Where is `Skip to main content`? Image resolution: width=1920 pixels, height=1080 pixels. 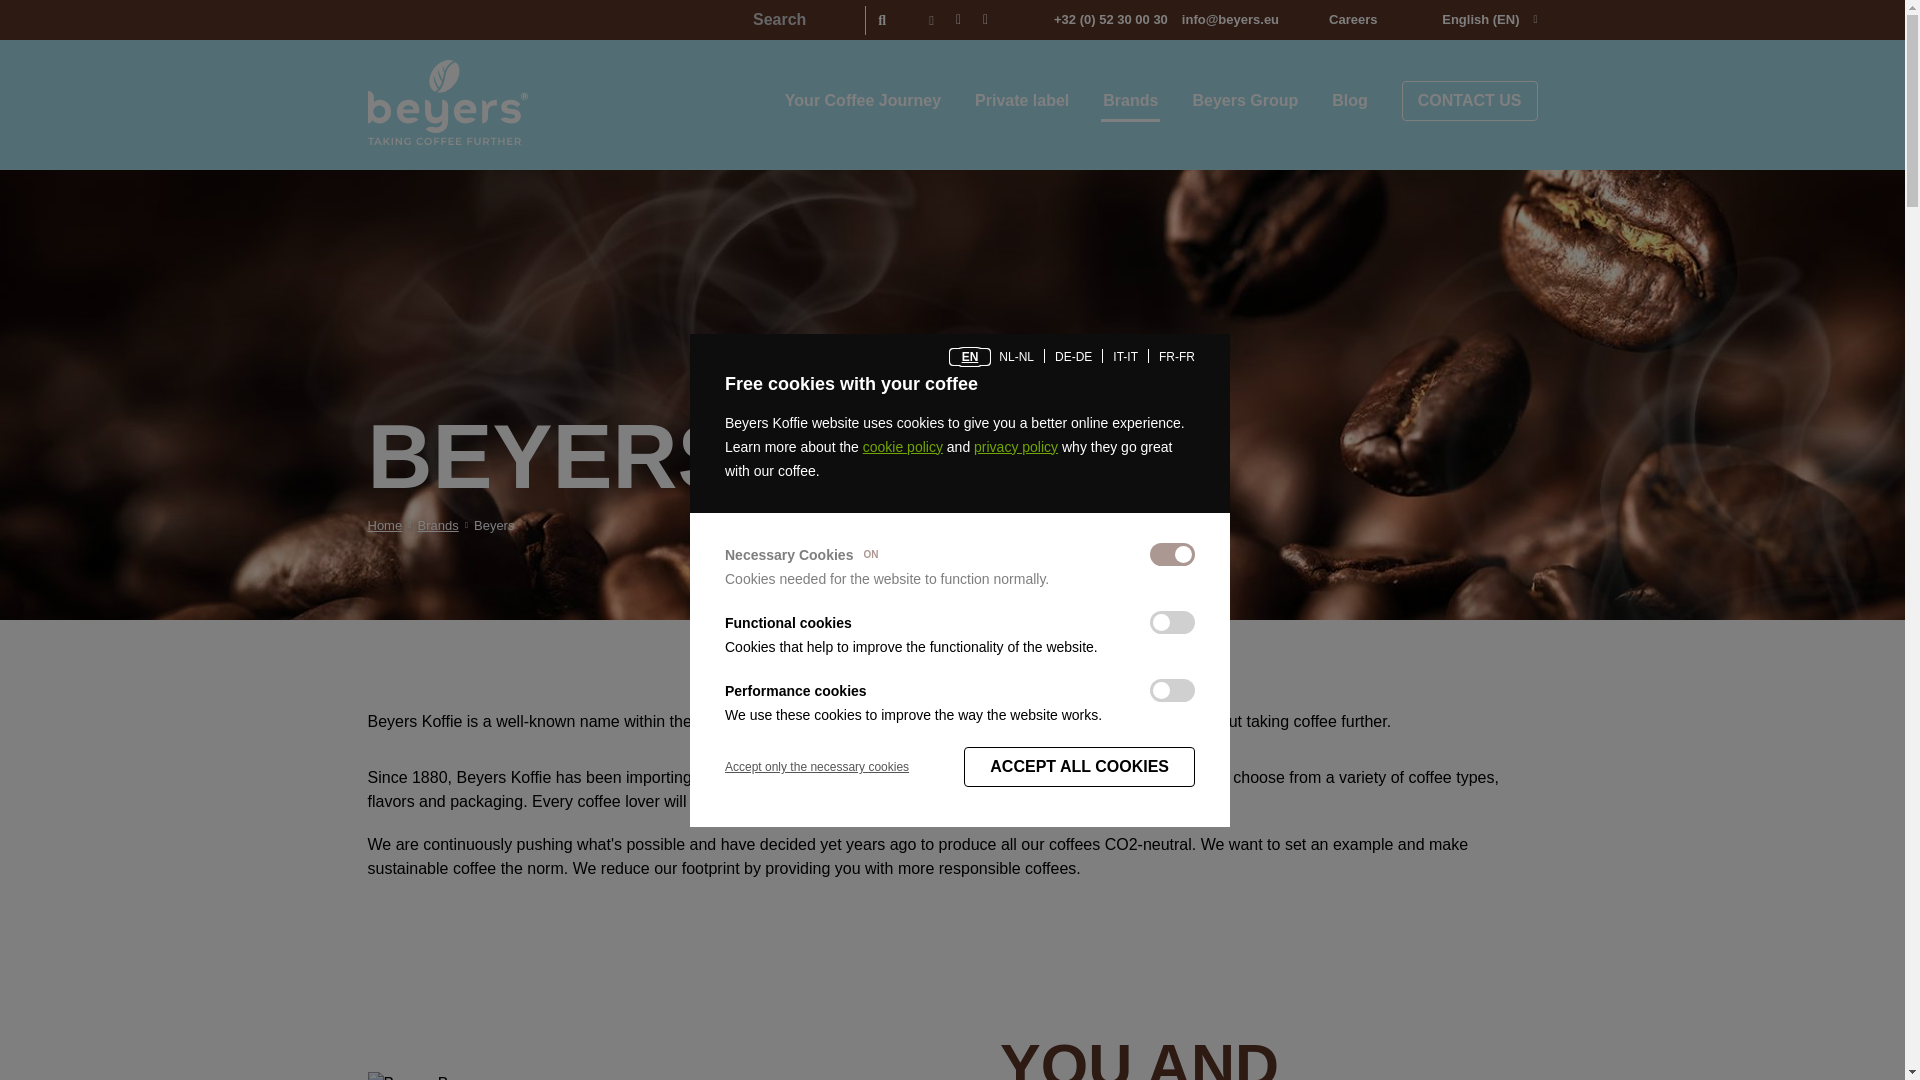 Skip to main content is located at coordinates (0, 0).